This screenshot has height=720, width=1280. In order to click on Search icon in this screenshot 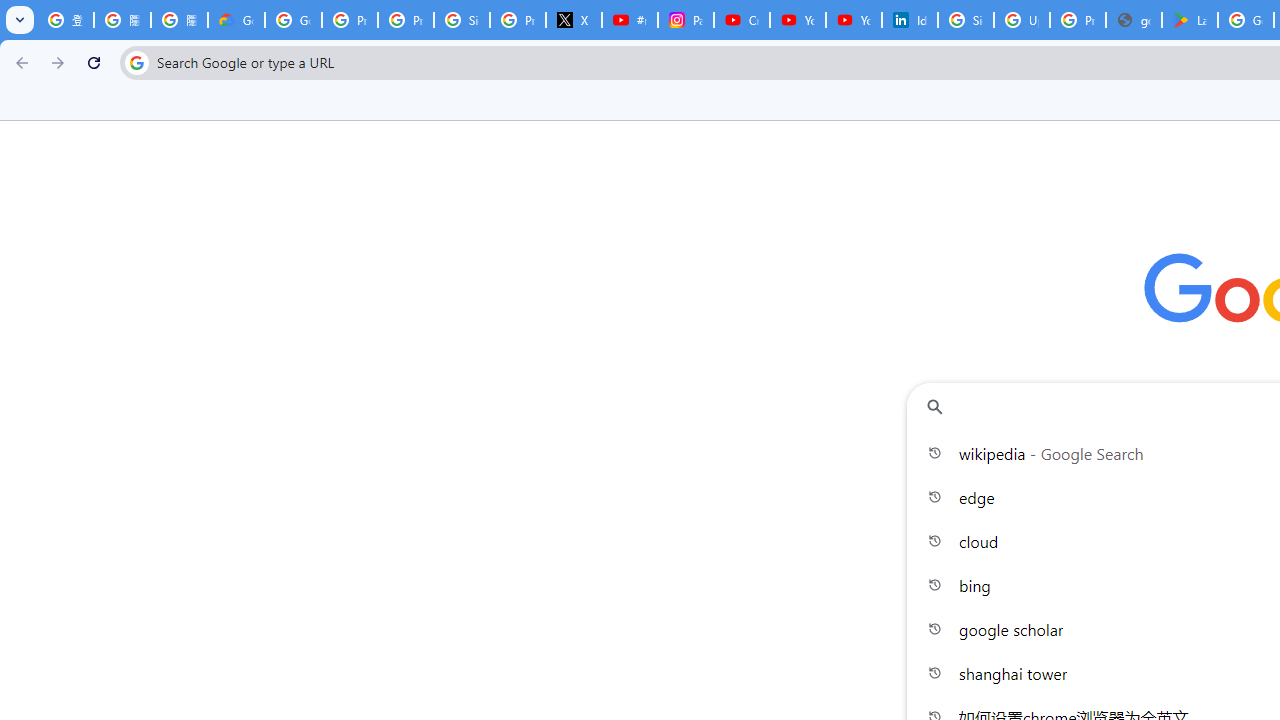, I will do `click(136, 62)`.